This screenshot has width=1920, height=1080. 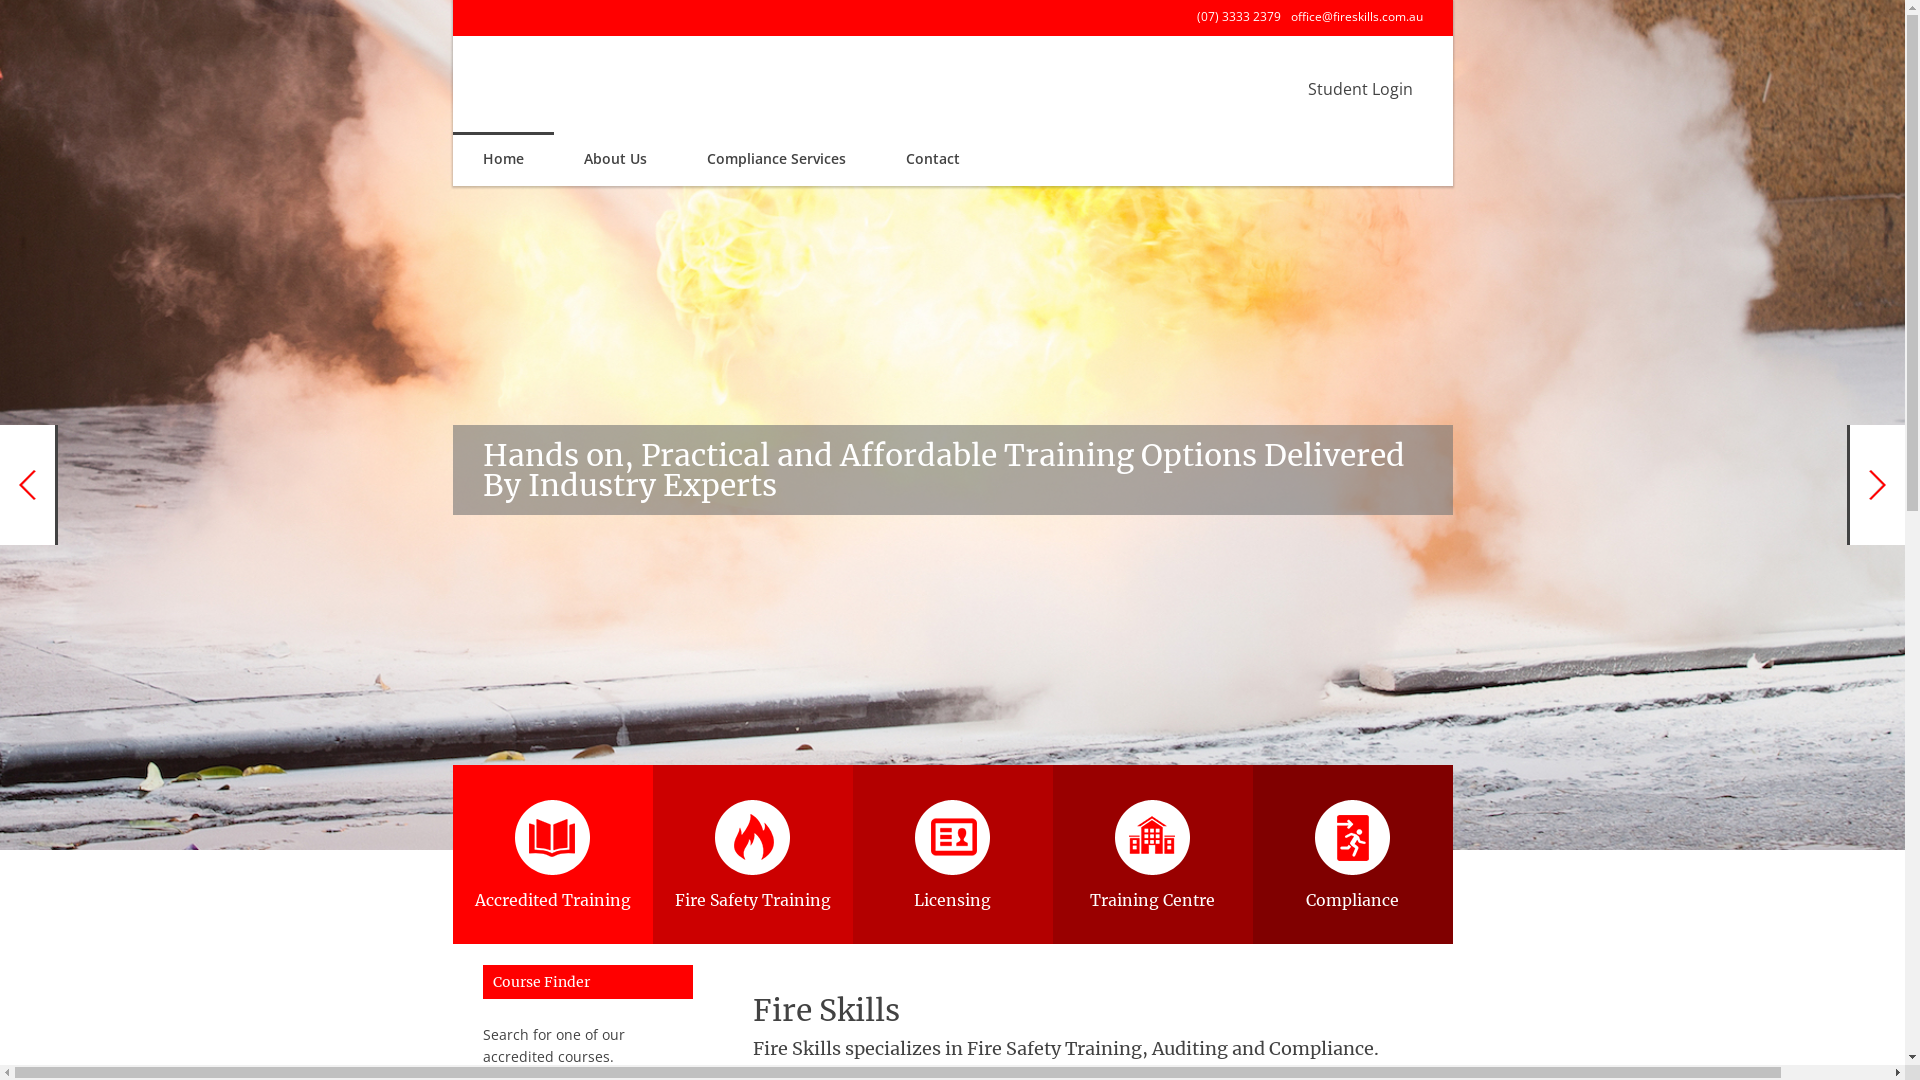 What do you see at coordinates (776, 160) in the screenshot?
I see `Compliance Services` at bounding box center [776, 160].